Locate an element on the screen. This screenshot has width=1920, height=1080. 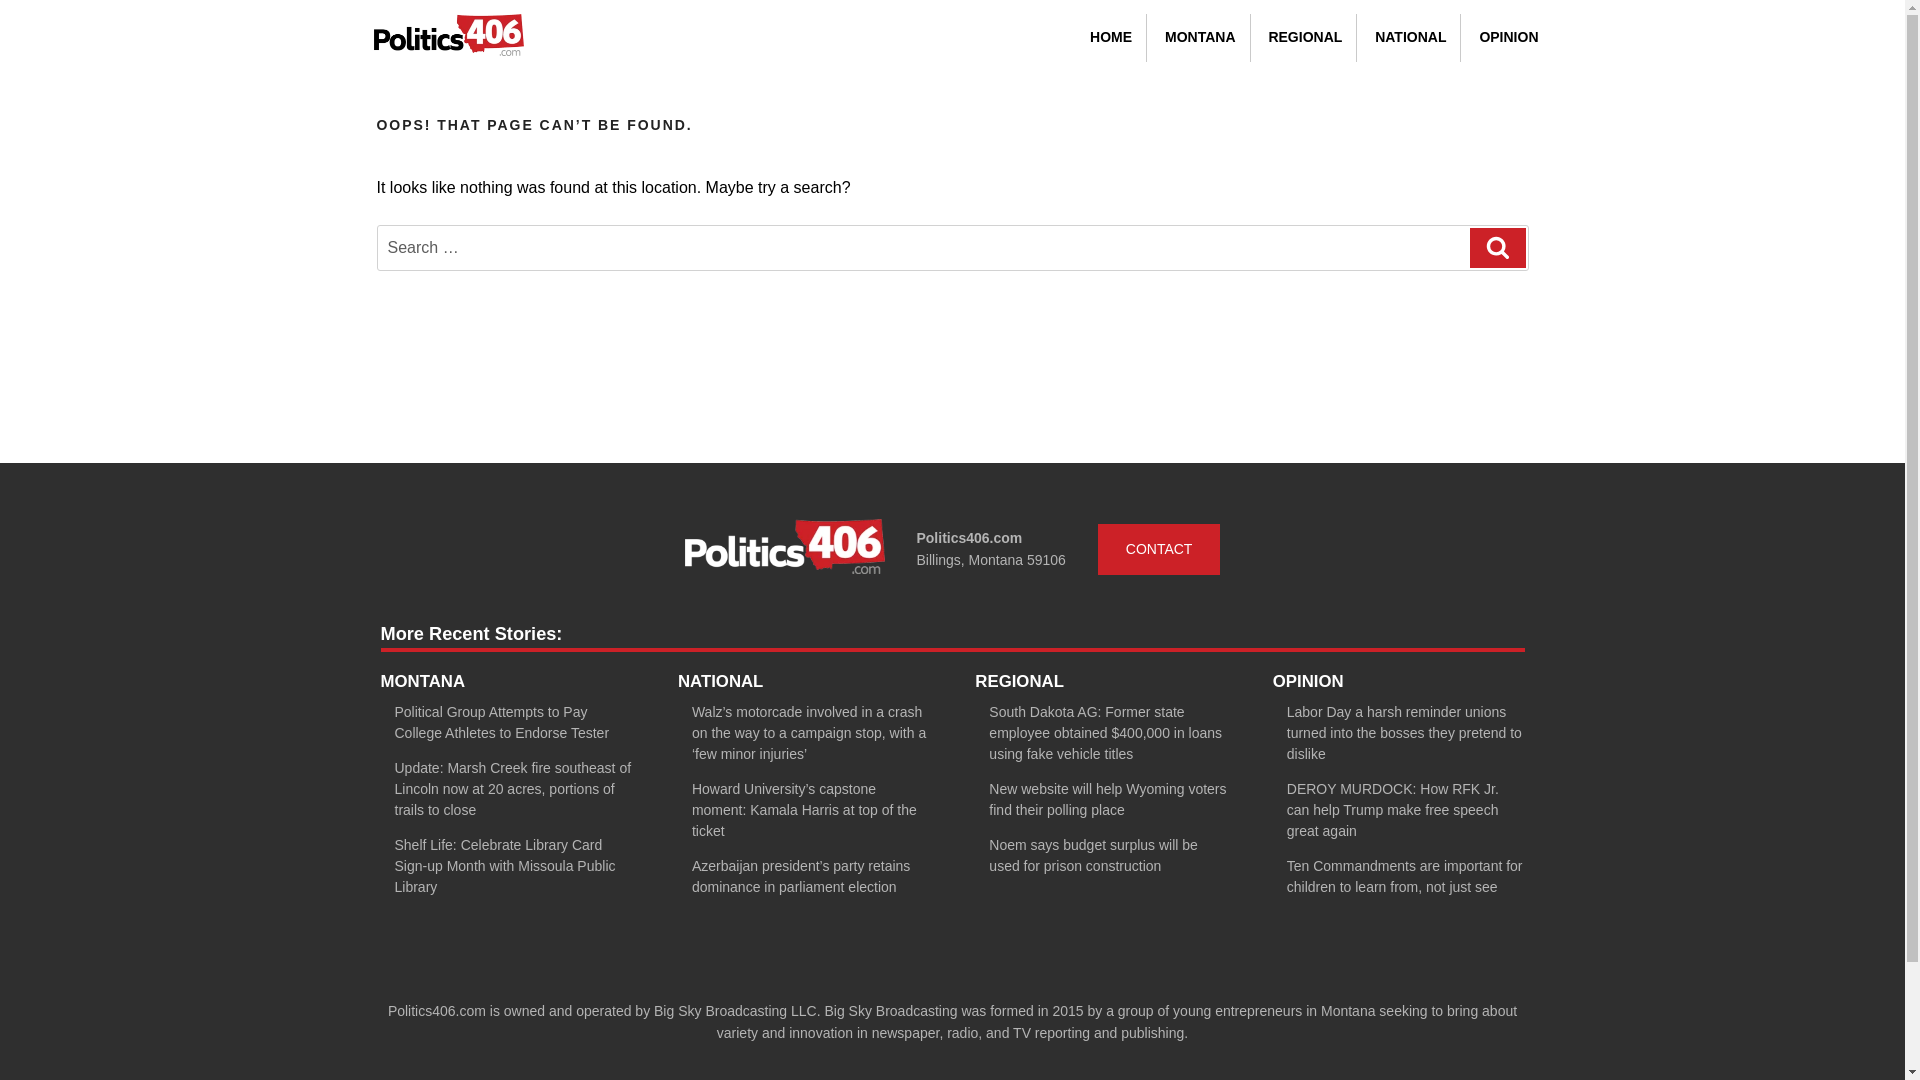
HOME is located at coordinates (1110, 38).